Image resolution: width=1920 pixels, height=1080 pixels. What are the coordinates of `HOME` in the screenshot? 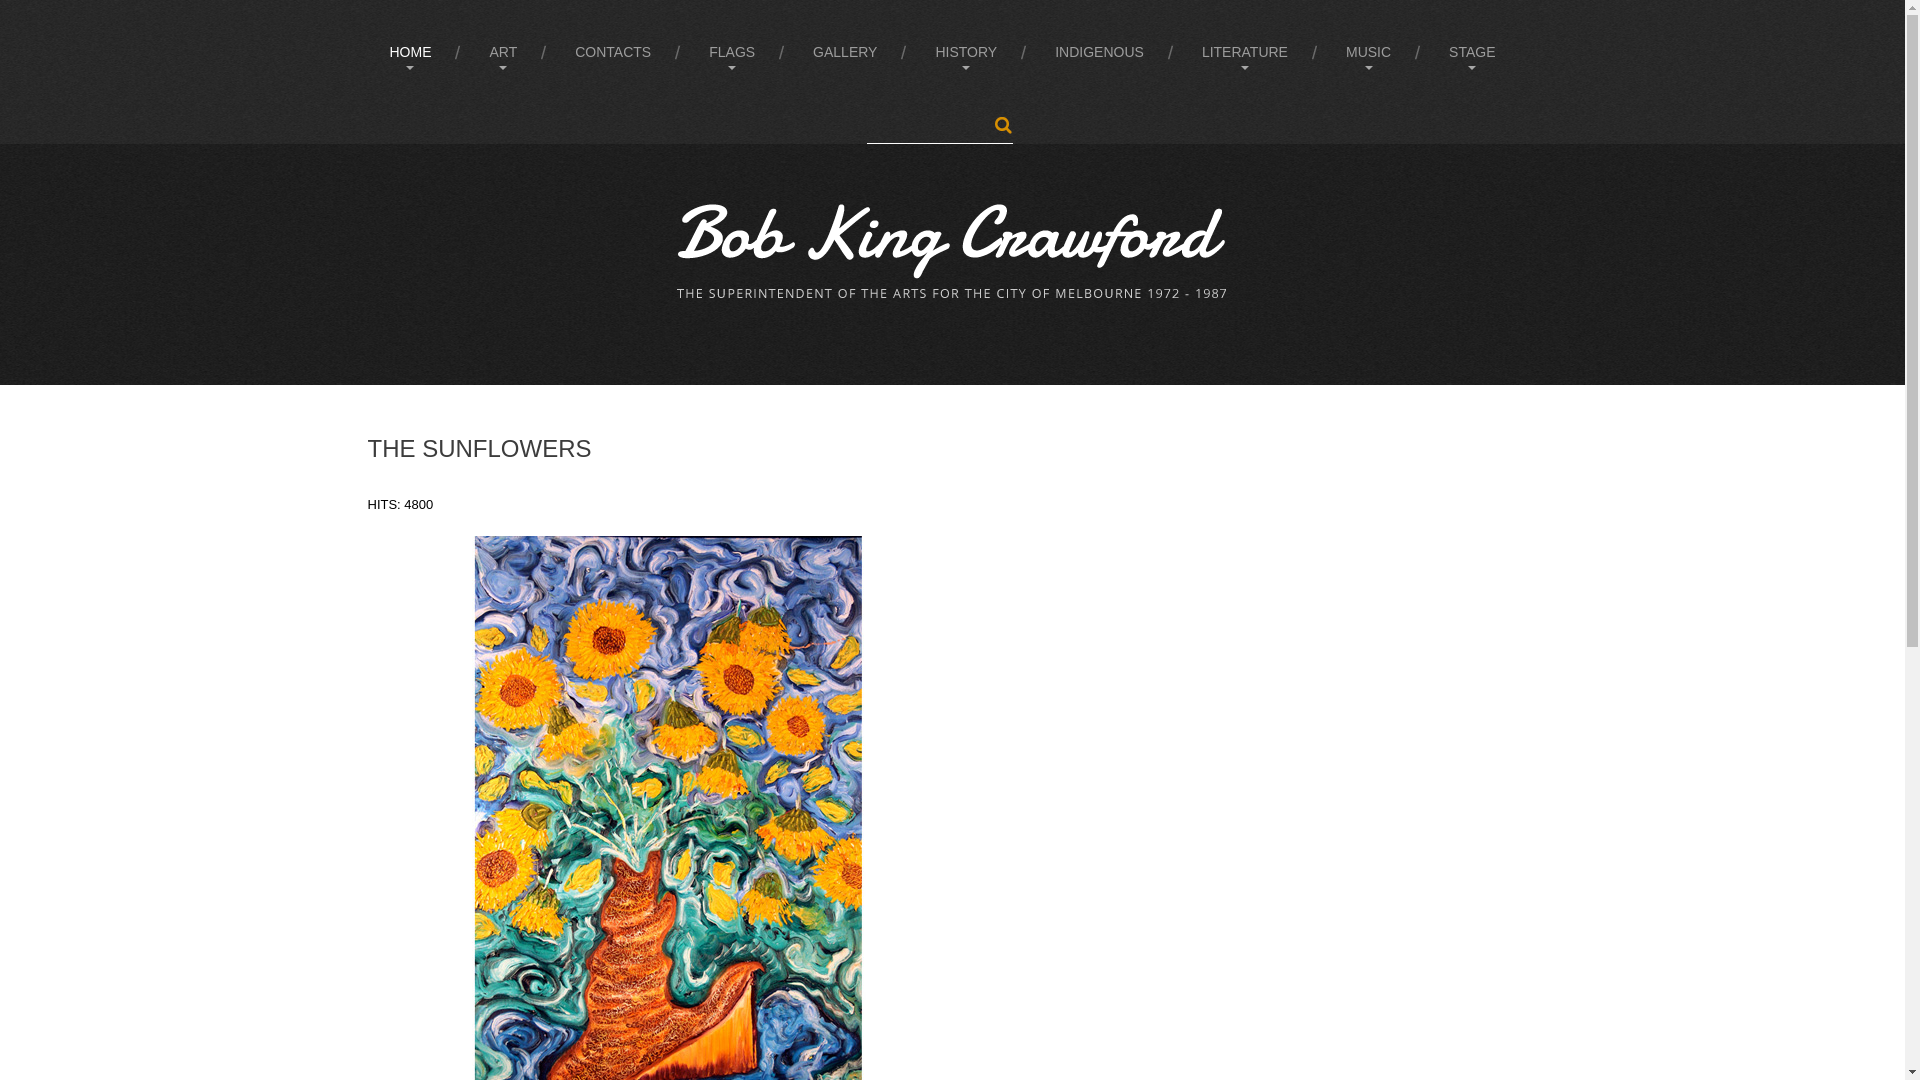 It's located at (410, 52).